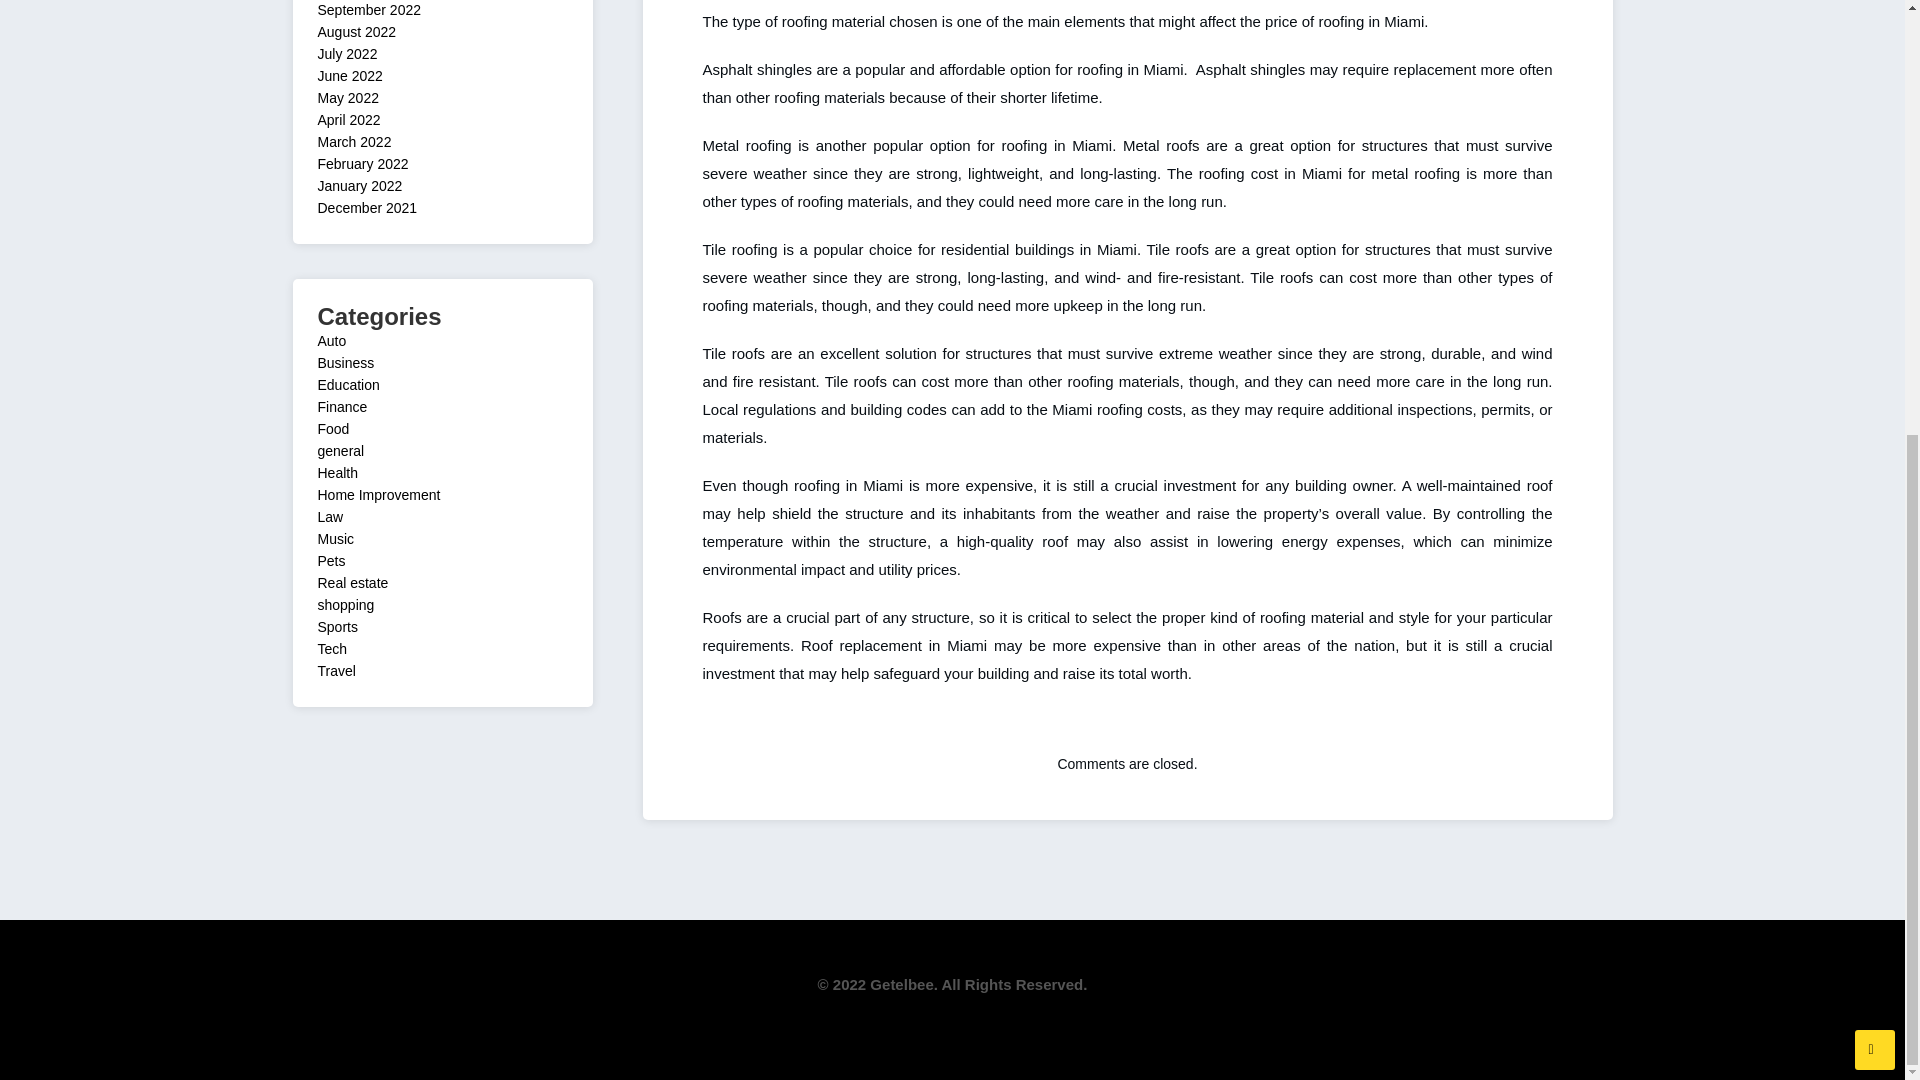 The width and height of the screenshot is (1920, 1080). Describe the element at coordinates (370, 10) in the screenshot. I see `September 2022` at that location.